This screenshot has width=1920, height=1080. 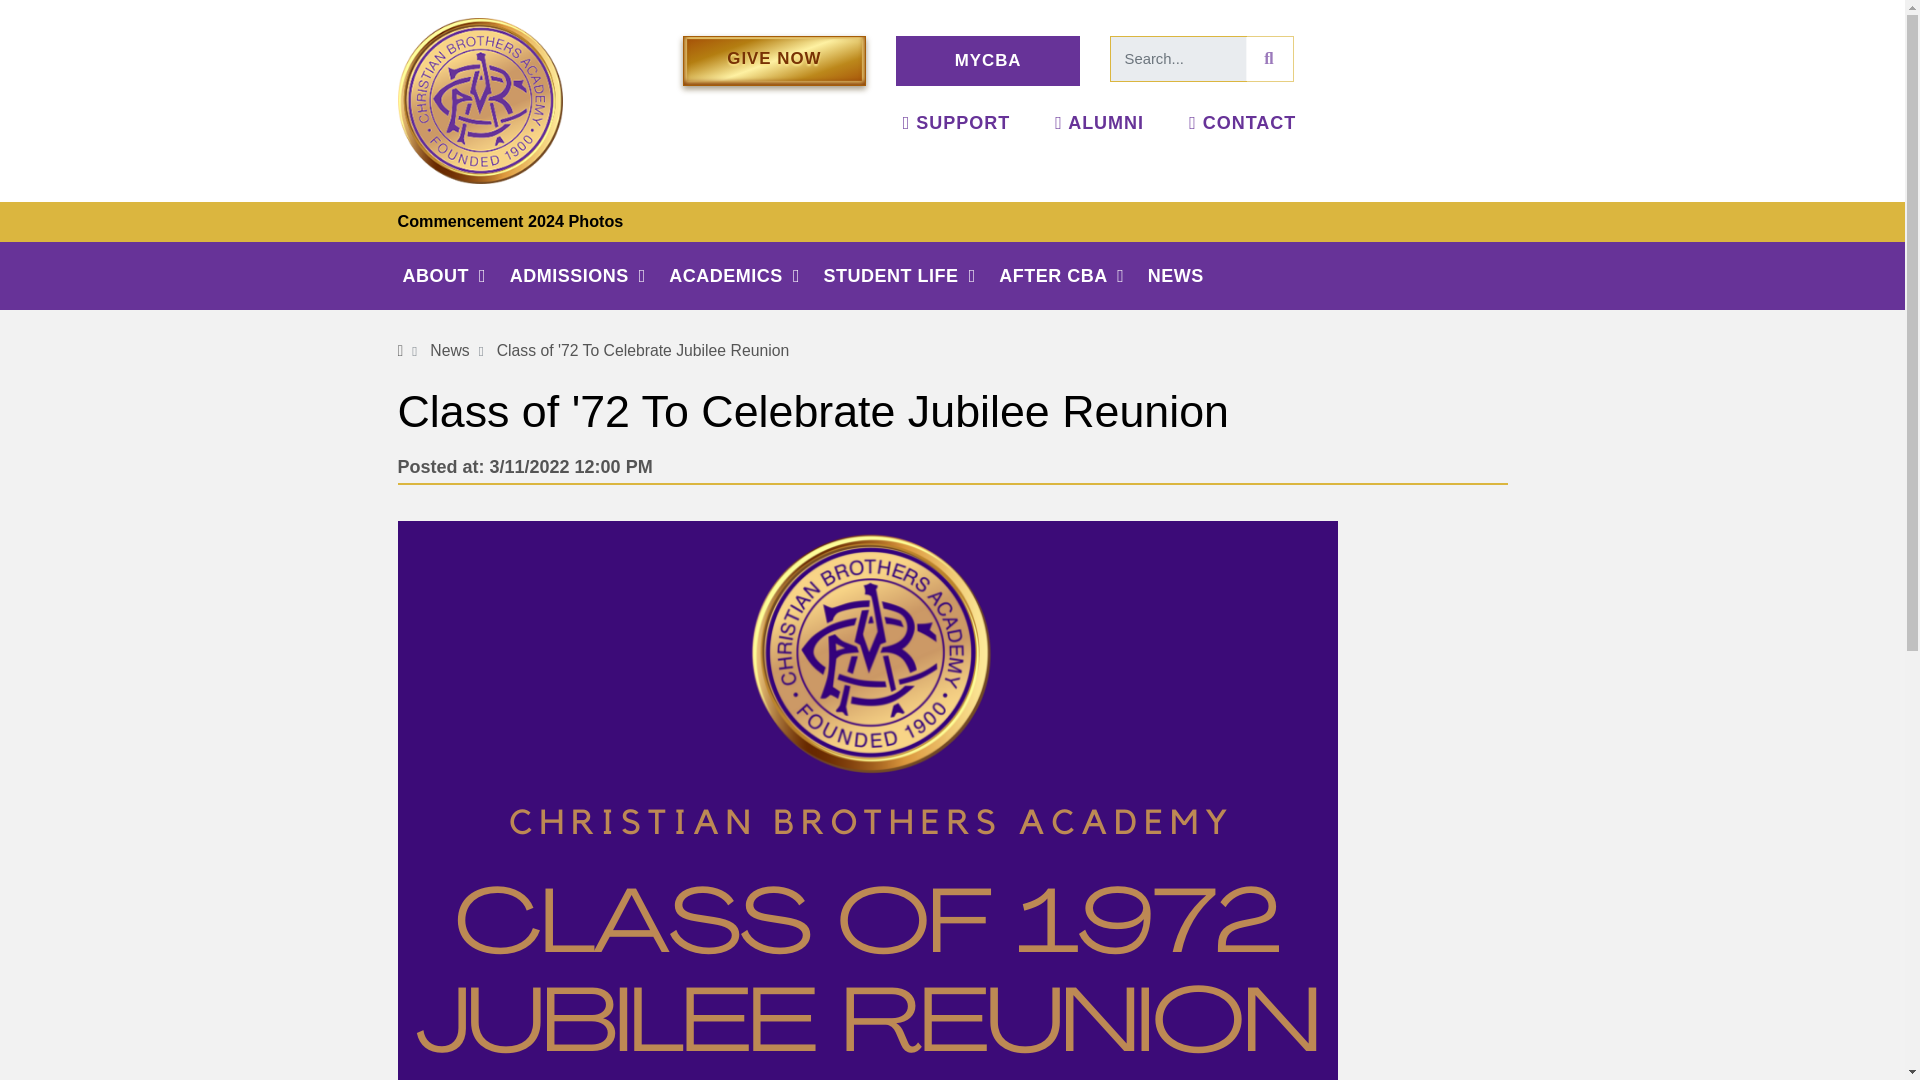 I want to click on ALUMNI, so click(x=1099, y=122).